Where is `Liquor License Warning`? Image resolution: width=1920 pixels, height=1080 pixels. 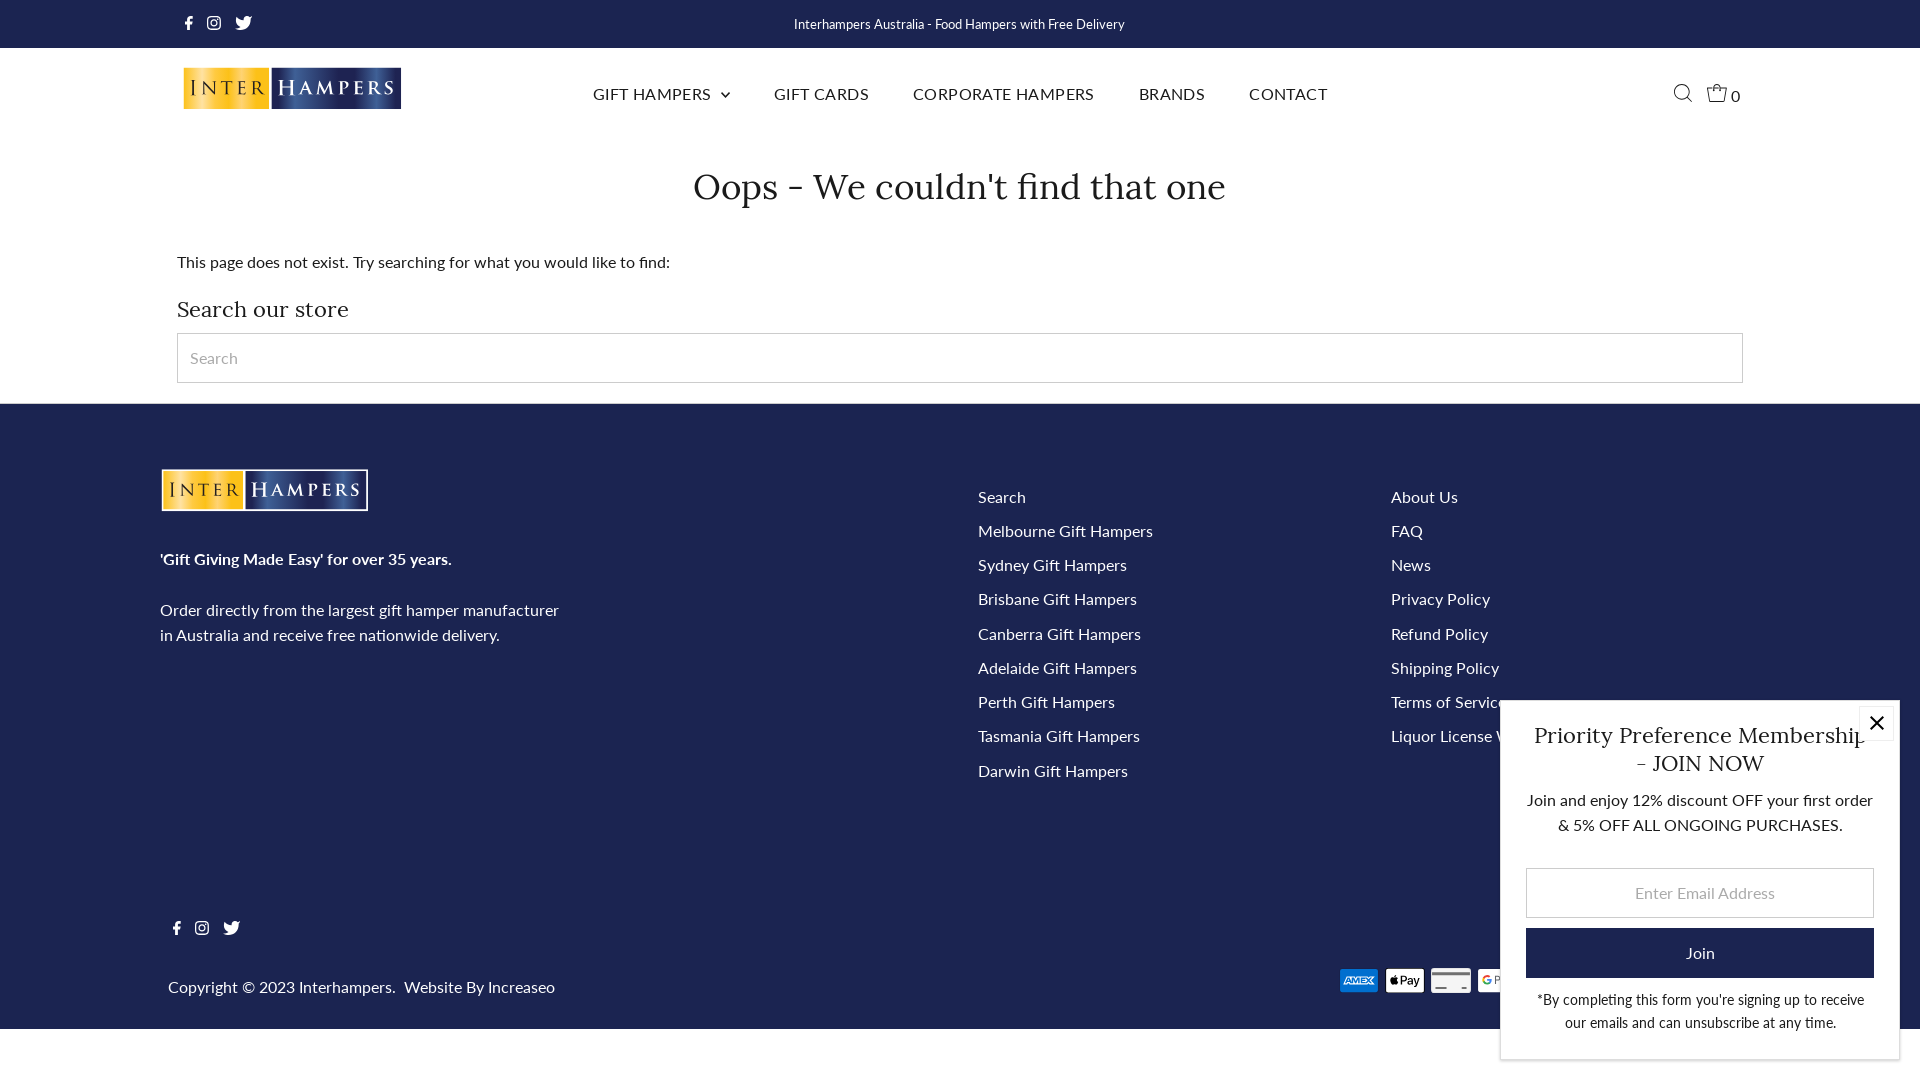
Liquor License Warning is located at coordinates (1474, 736).